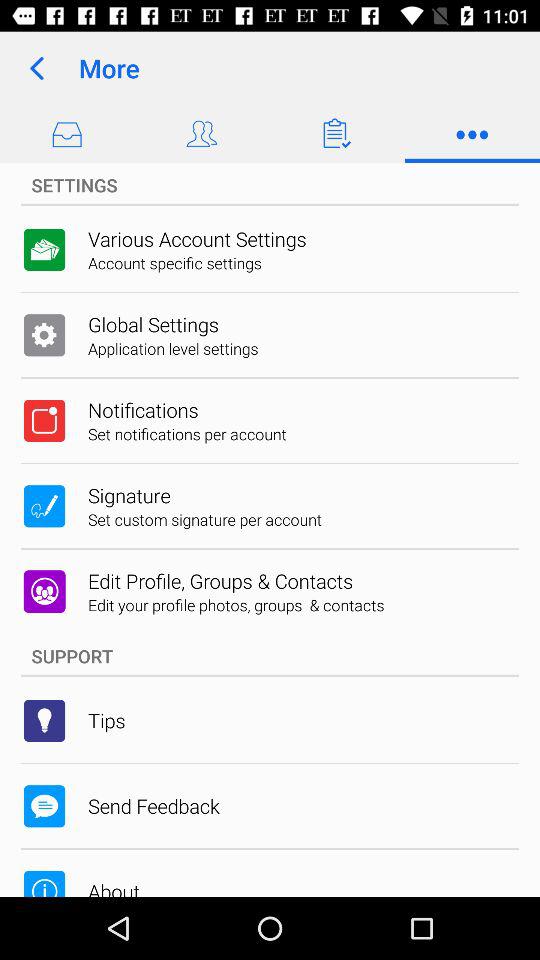 Image resolution: width=540 pixels, height=960 pixels. I want to click on turn off the tips item, so click(106, 720).